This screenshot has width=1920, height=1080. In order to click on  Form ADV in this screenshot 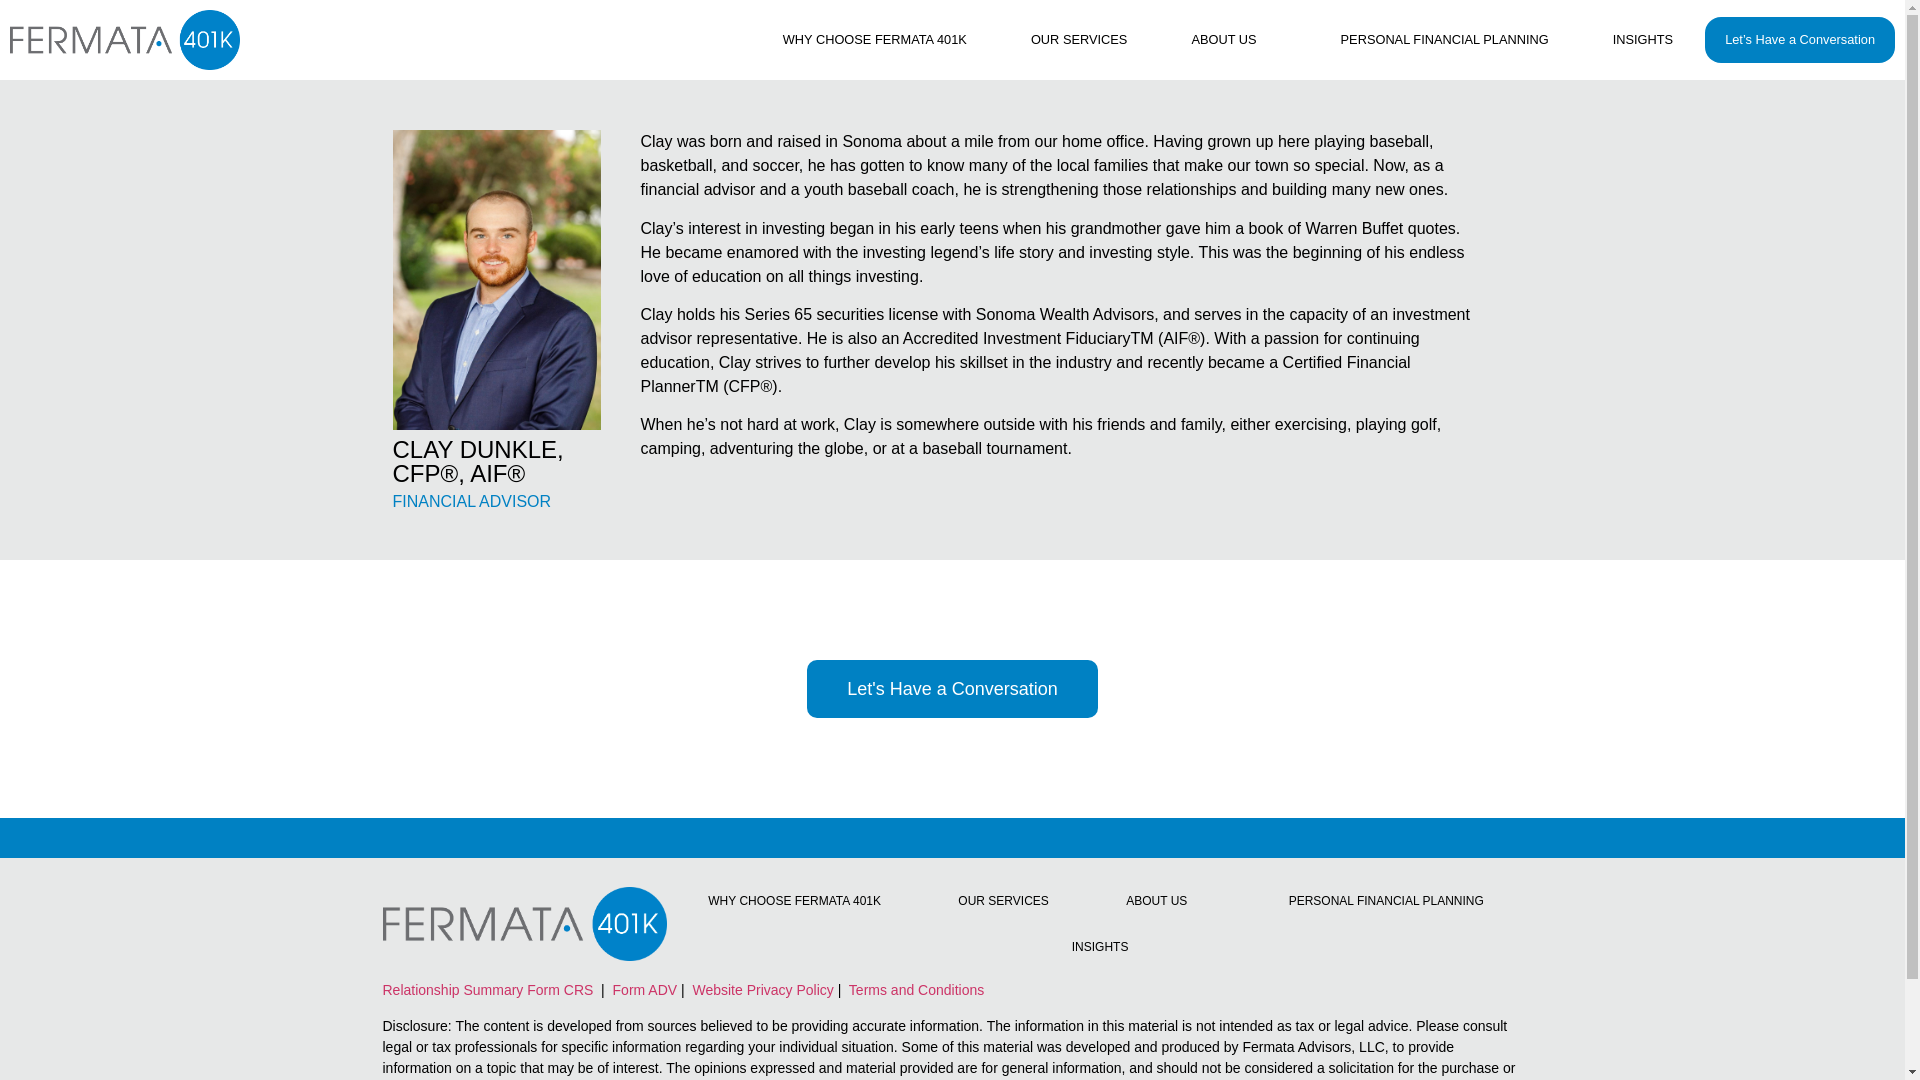, I will do `click(642, 989)`.